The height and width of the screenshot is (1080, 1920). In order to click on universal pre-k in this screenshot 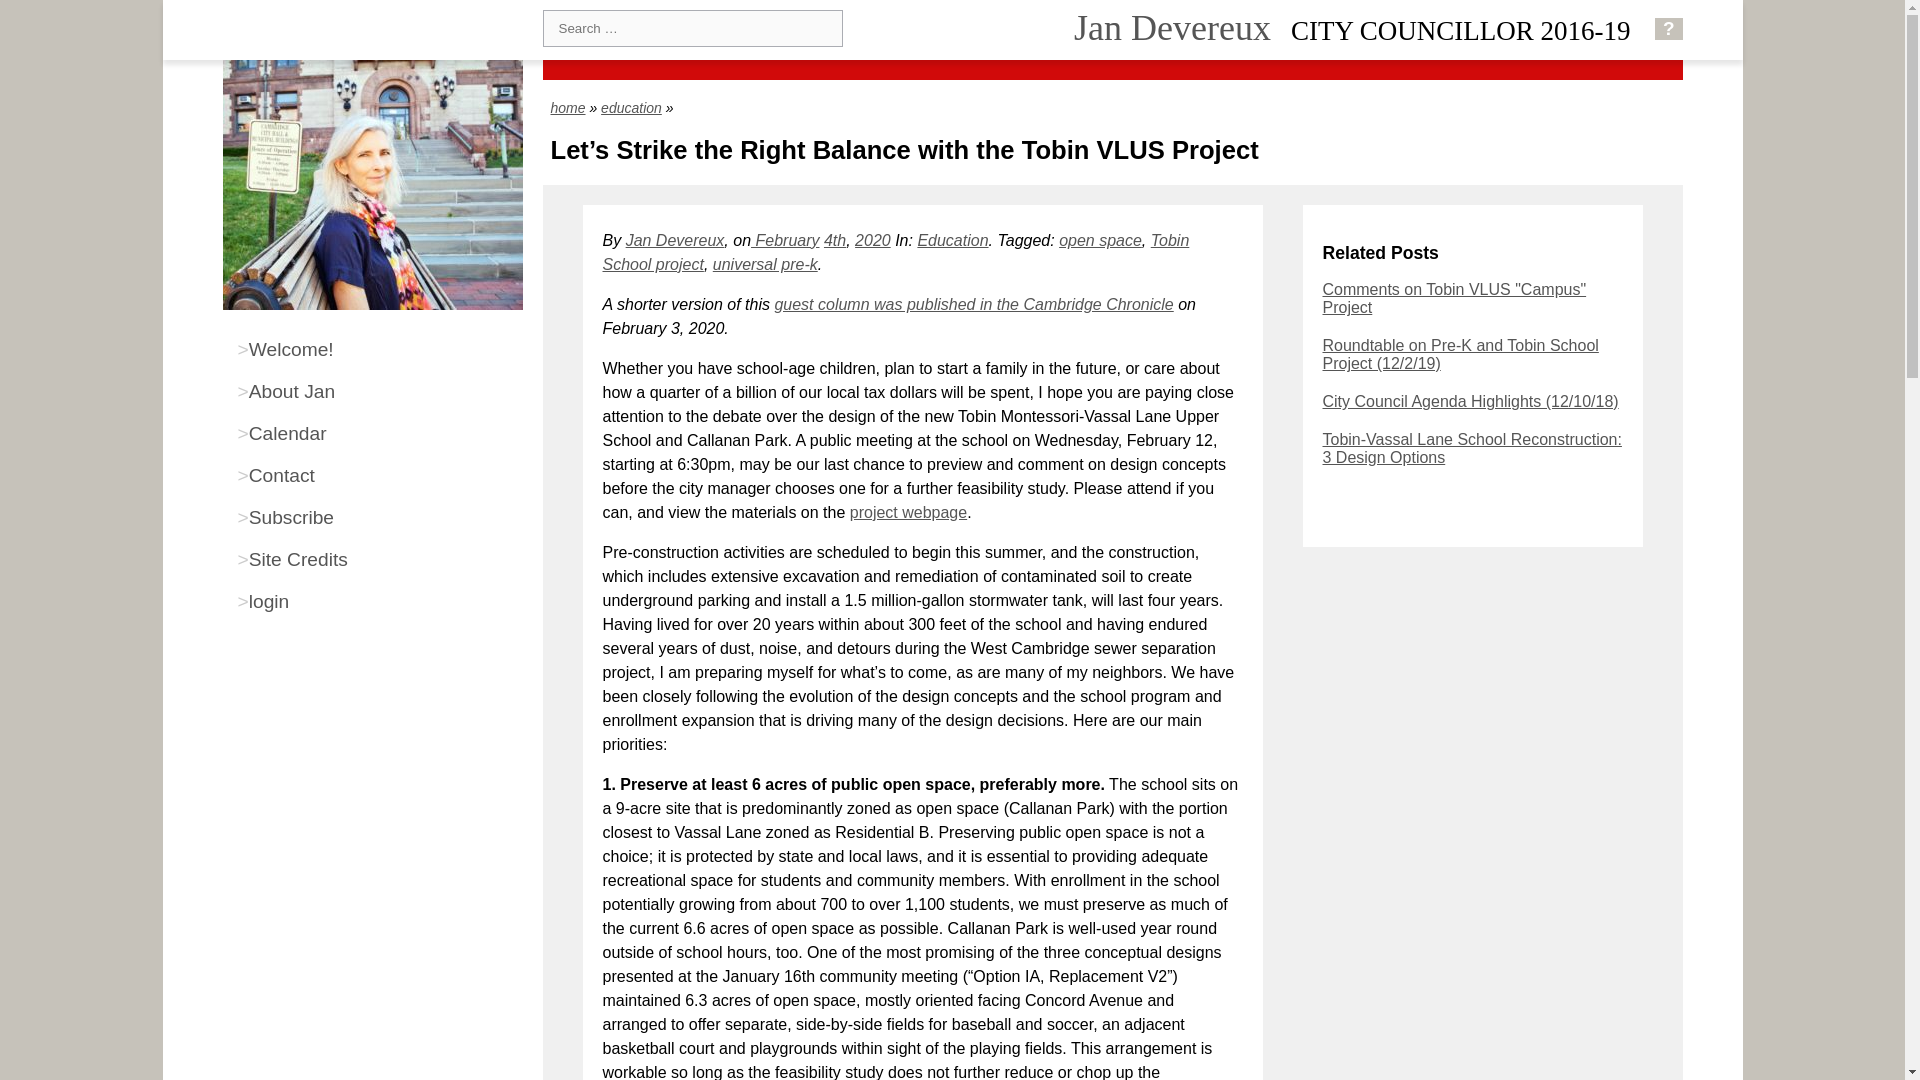, I will do `click(764, 264)`.